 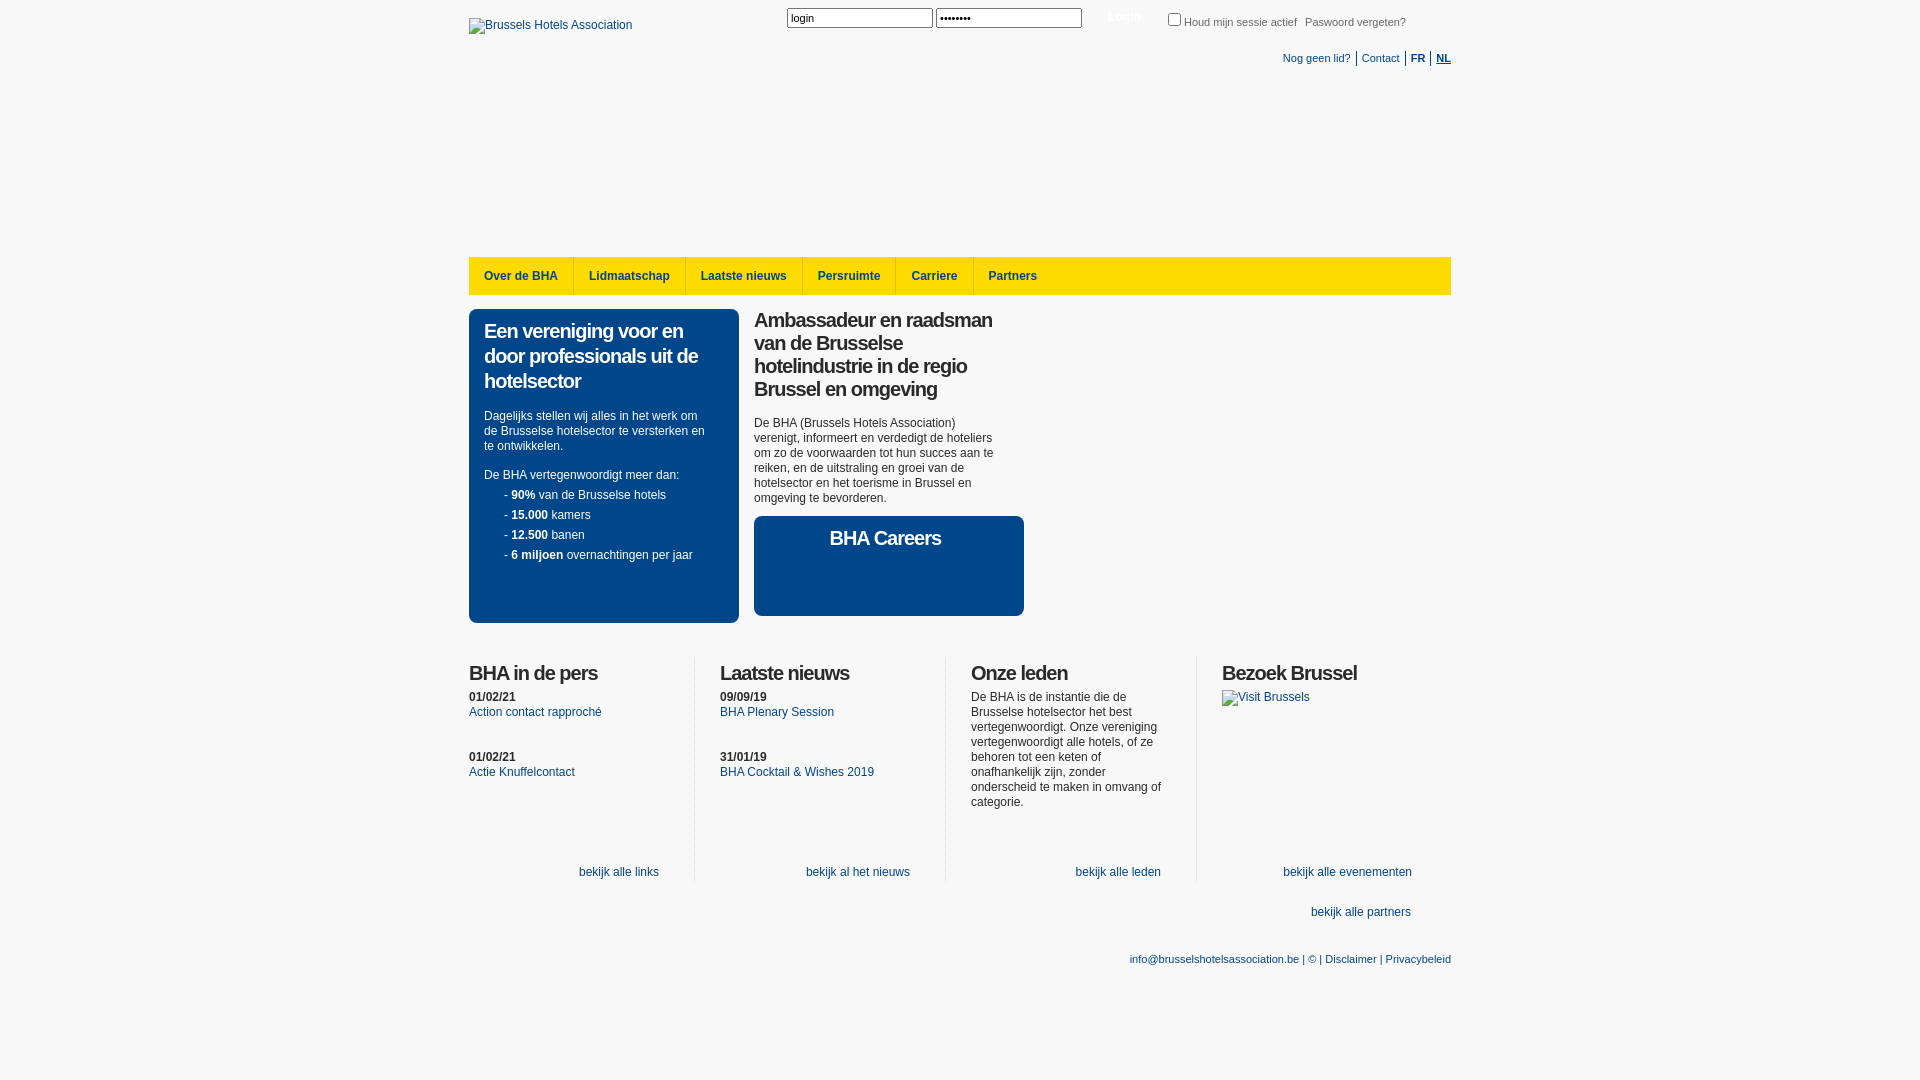 What do you see at coordinates (744, 276) in the screenshot?
I see `Laatste nieuws` at bounding box center [744, 276].